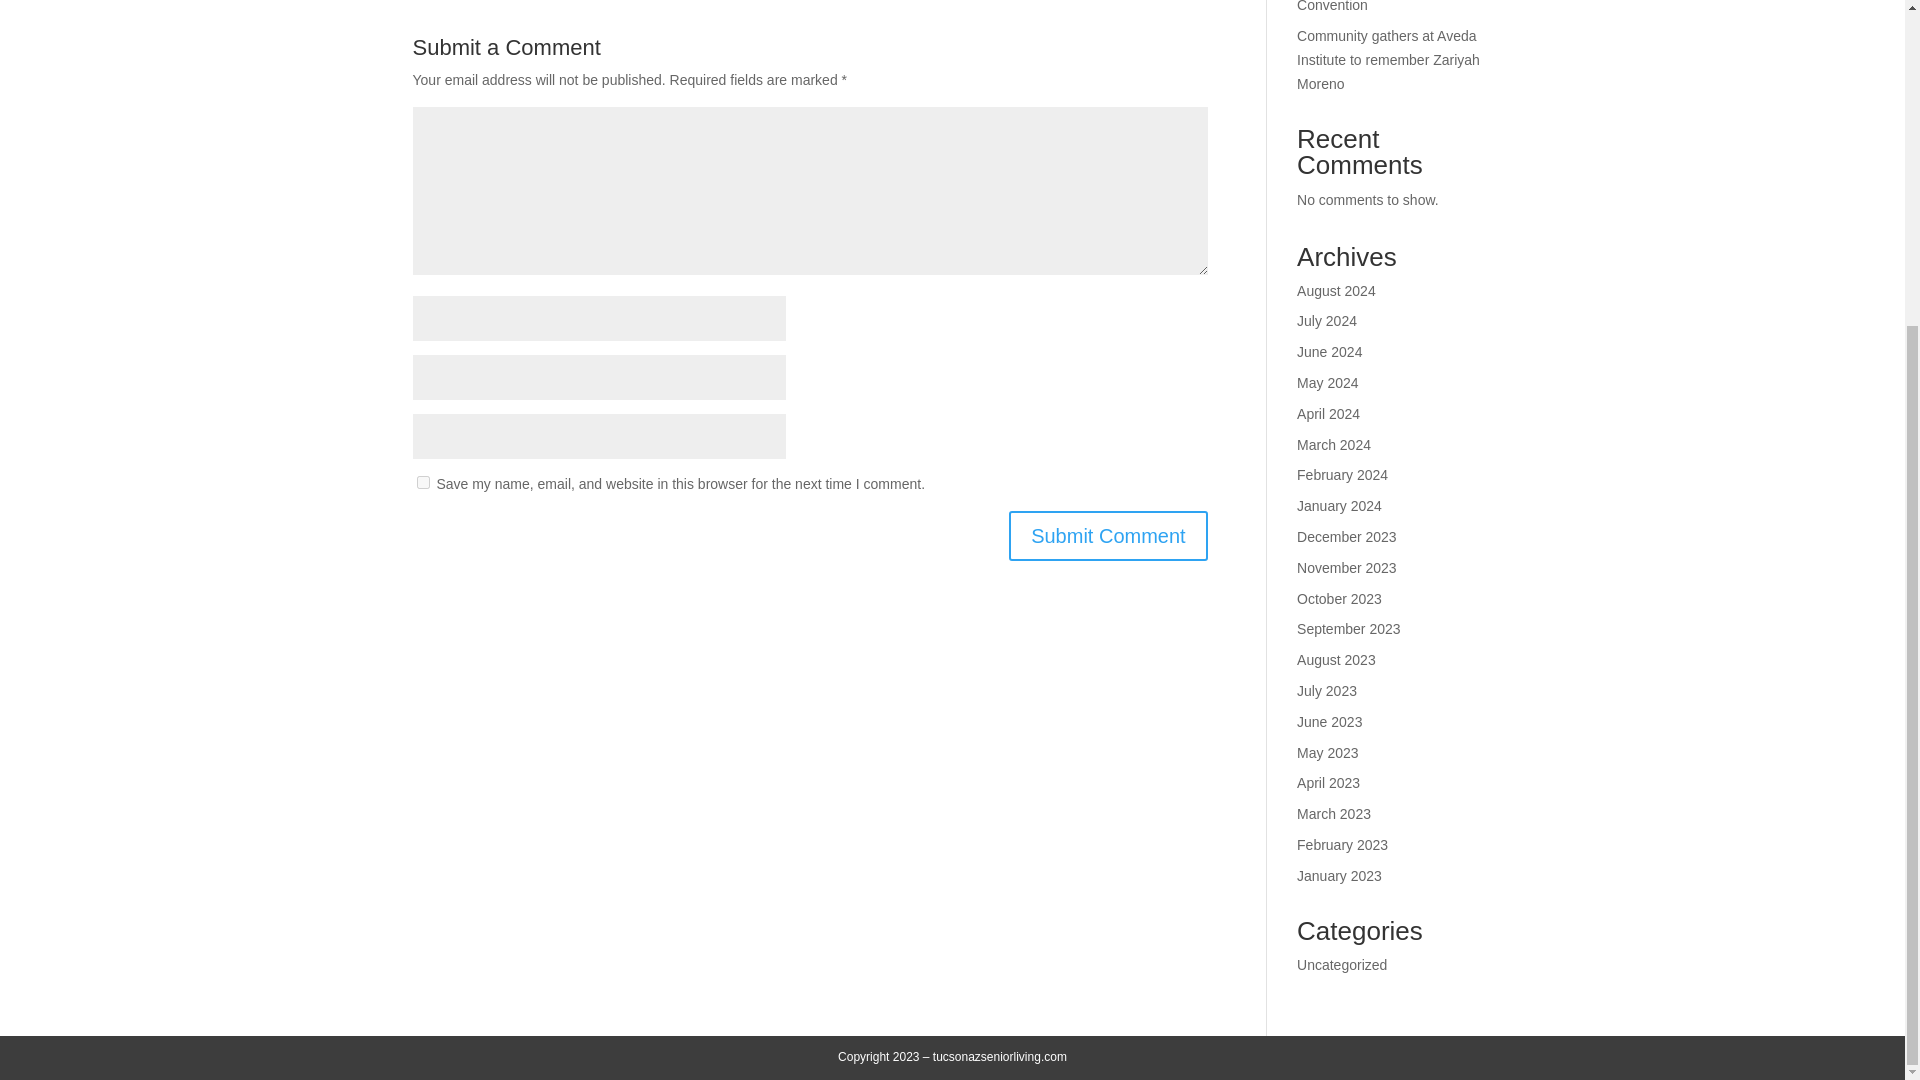 The image size is (1920, 1080). What do you see at coordinates (1349, 629) in the screenshot?
I see `September 2023` at bounding box center [1349, 629].